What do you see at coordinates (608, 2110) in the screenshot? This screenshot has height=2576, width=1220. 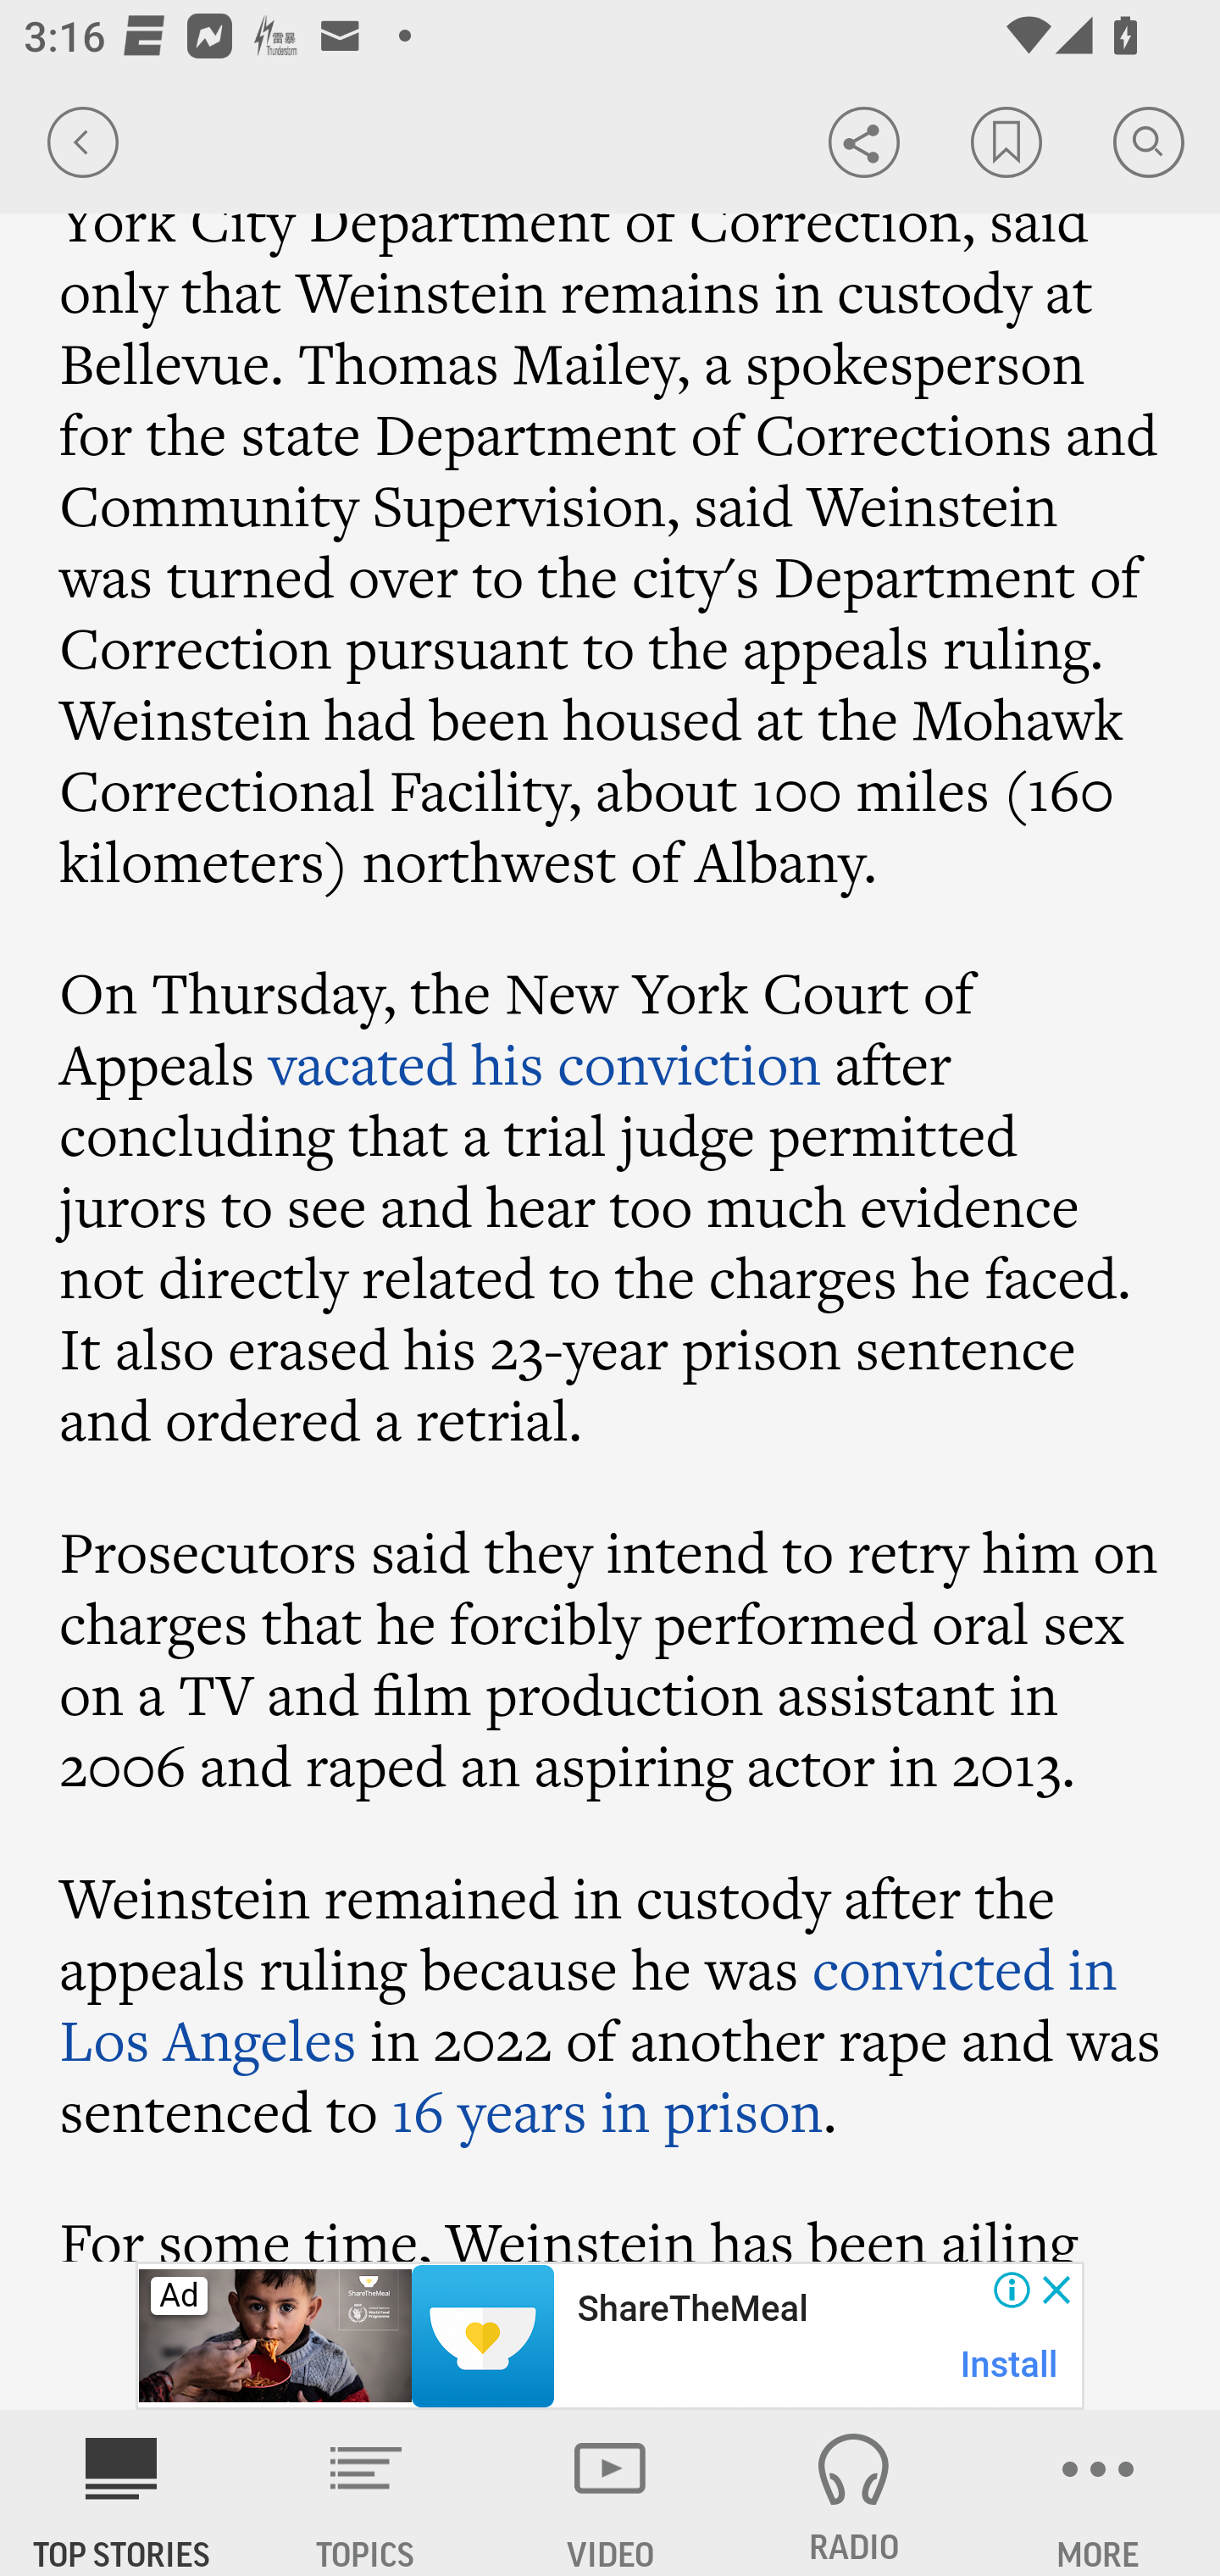 I see `16 years in prison` at bounding box center [608, 2110].